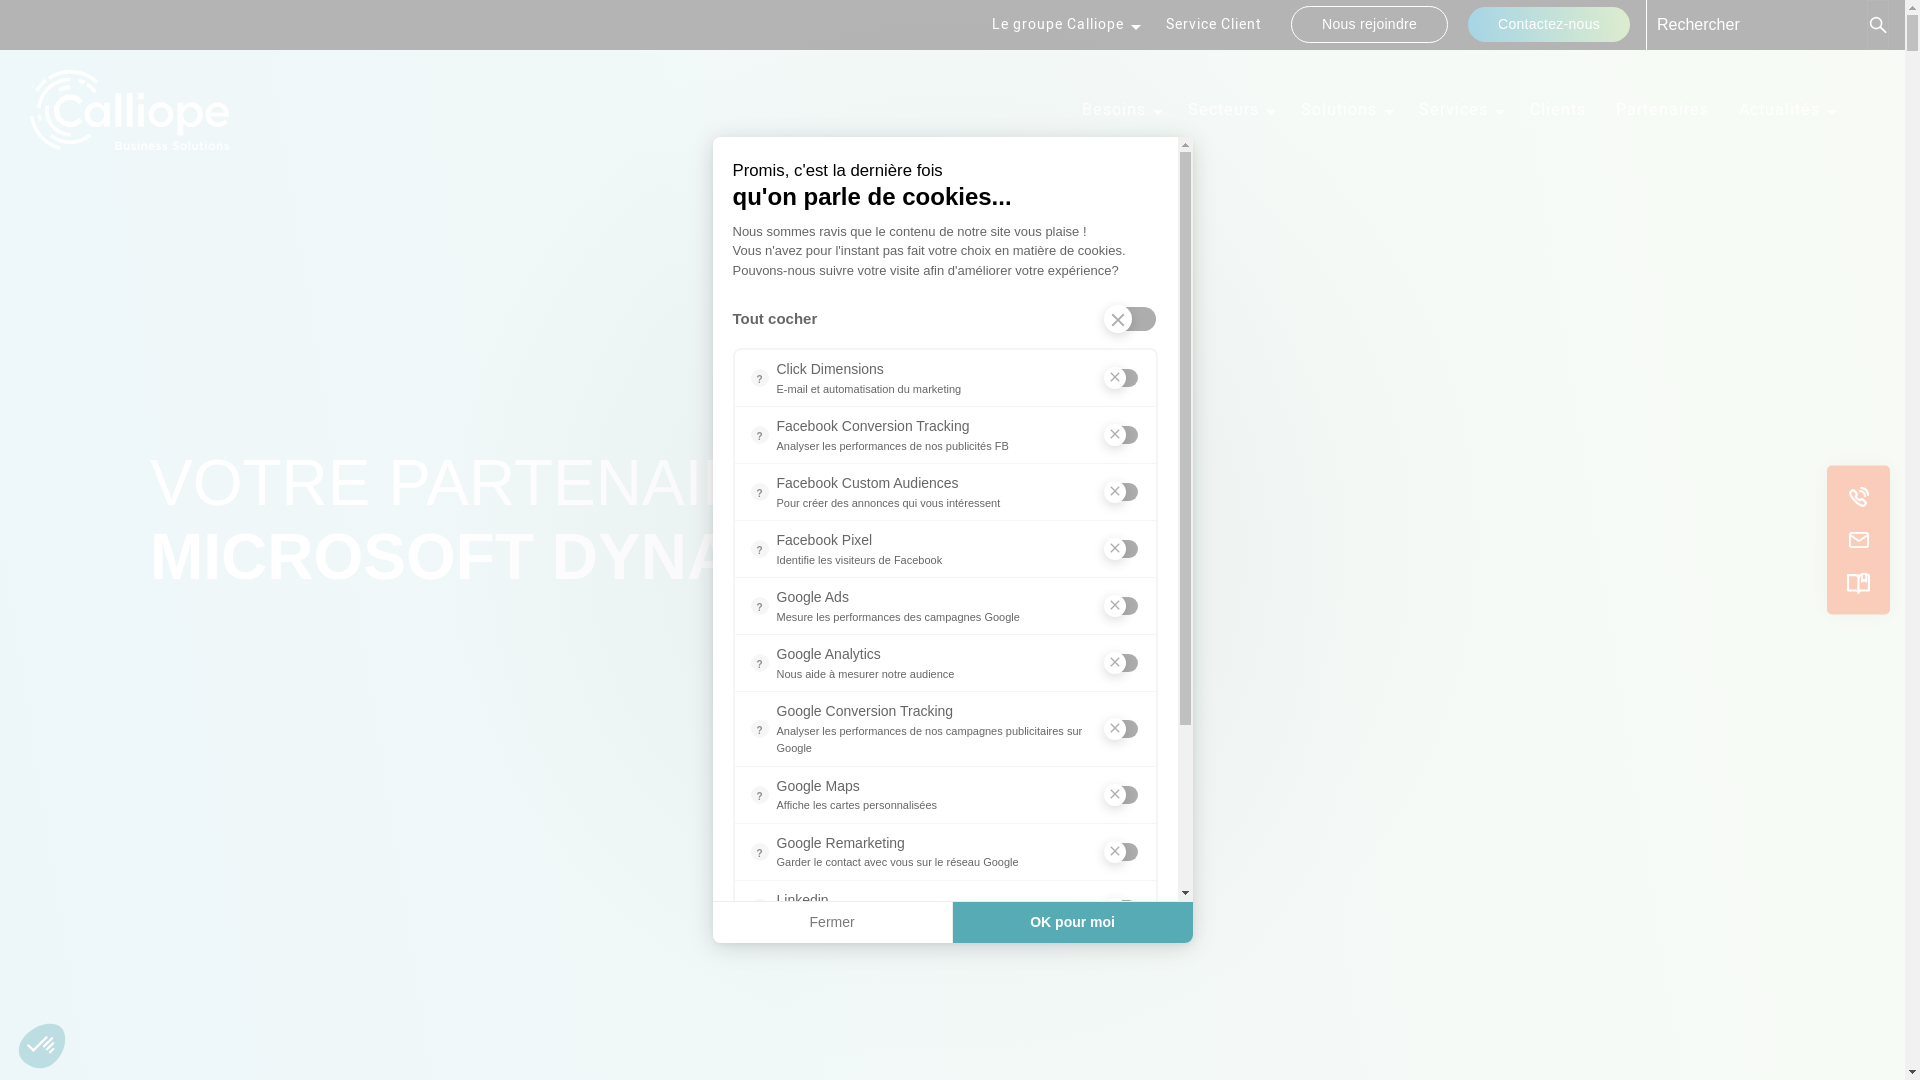 This screenshot has height=1080, width=1920. What do you see at coordinates (759, 549) in the screenshot?
I see `?` at bounding box center [759, 549].